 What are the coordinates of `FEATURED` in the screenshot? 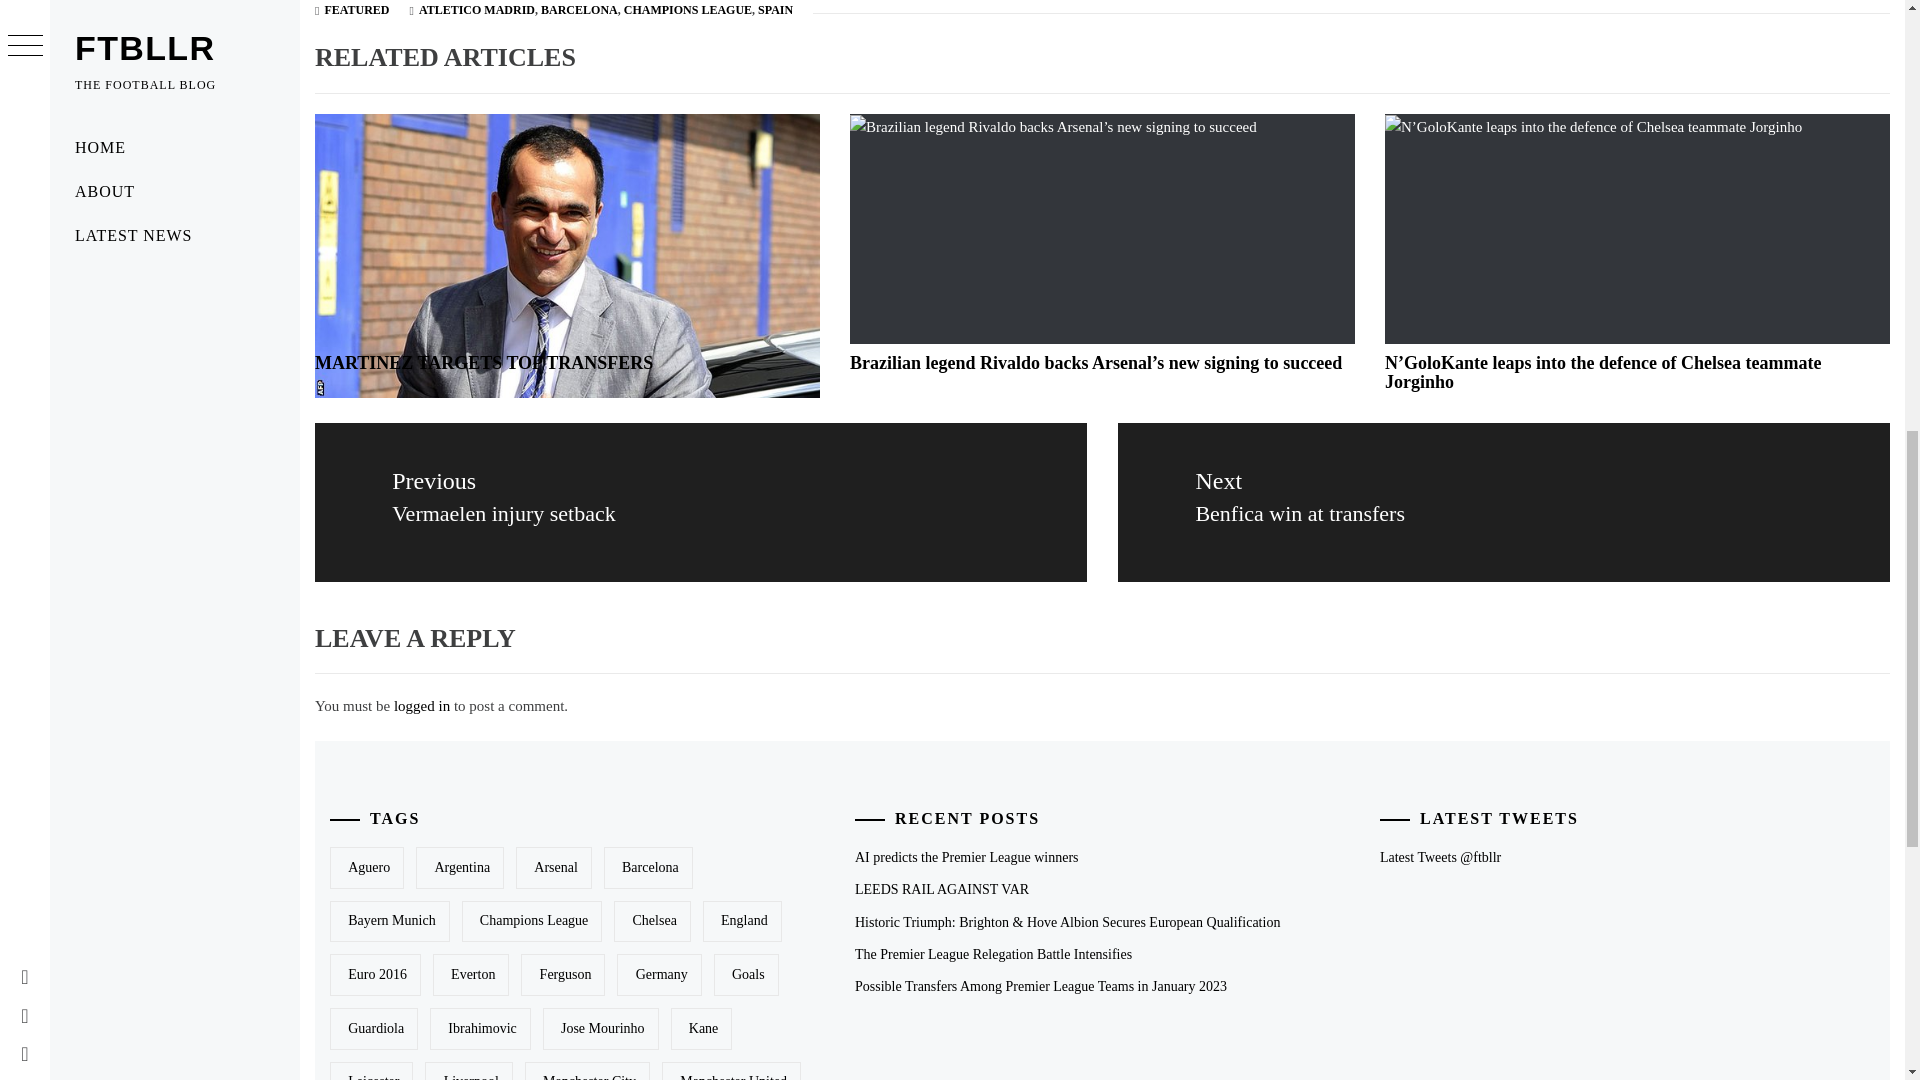 It's located at (356, 10).